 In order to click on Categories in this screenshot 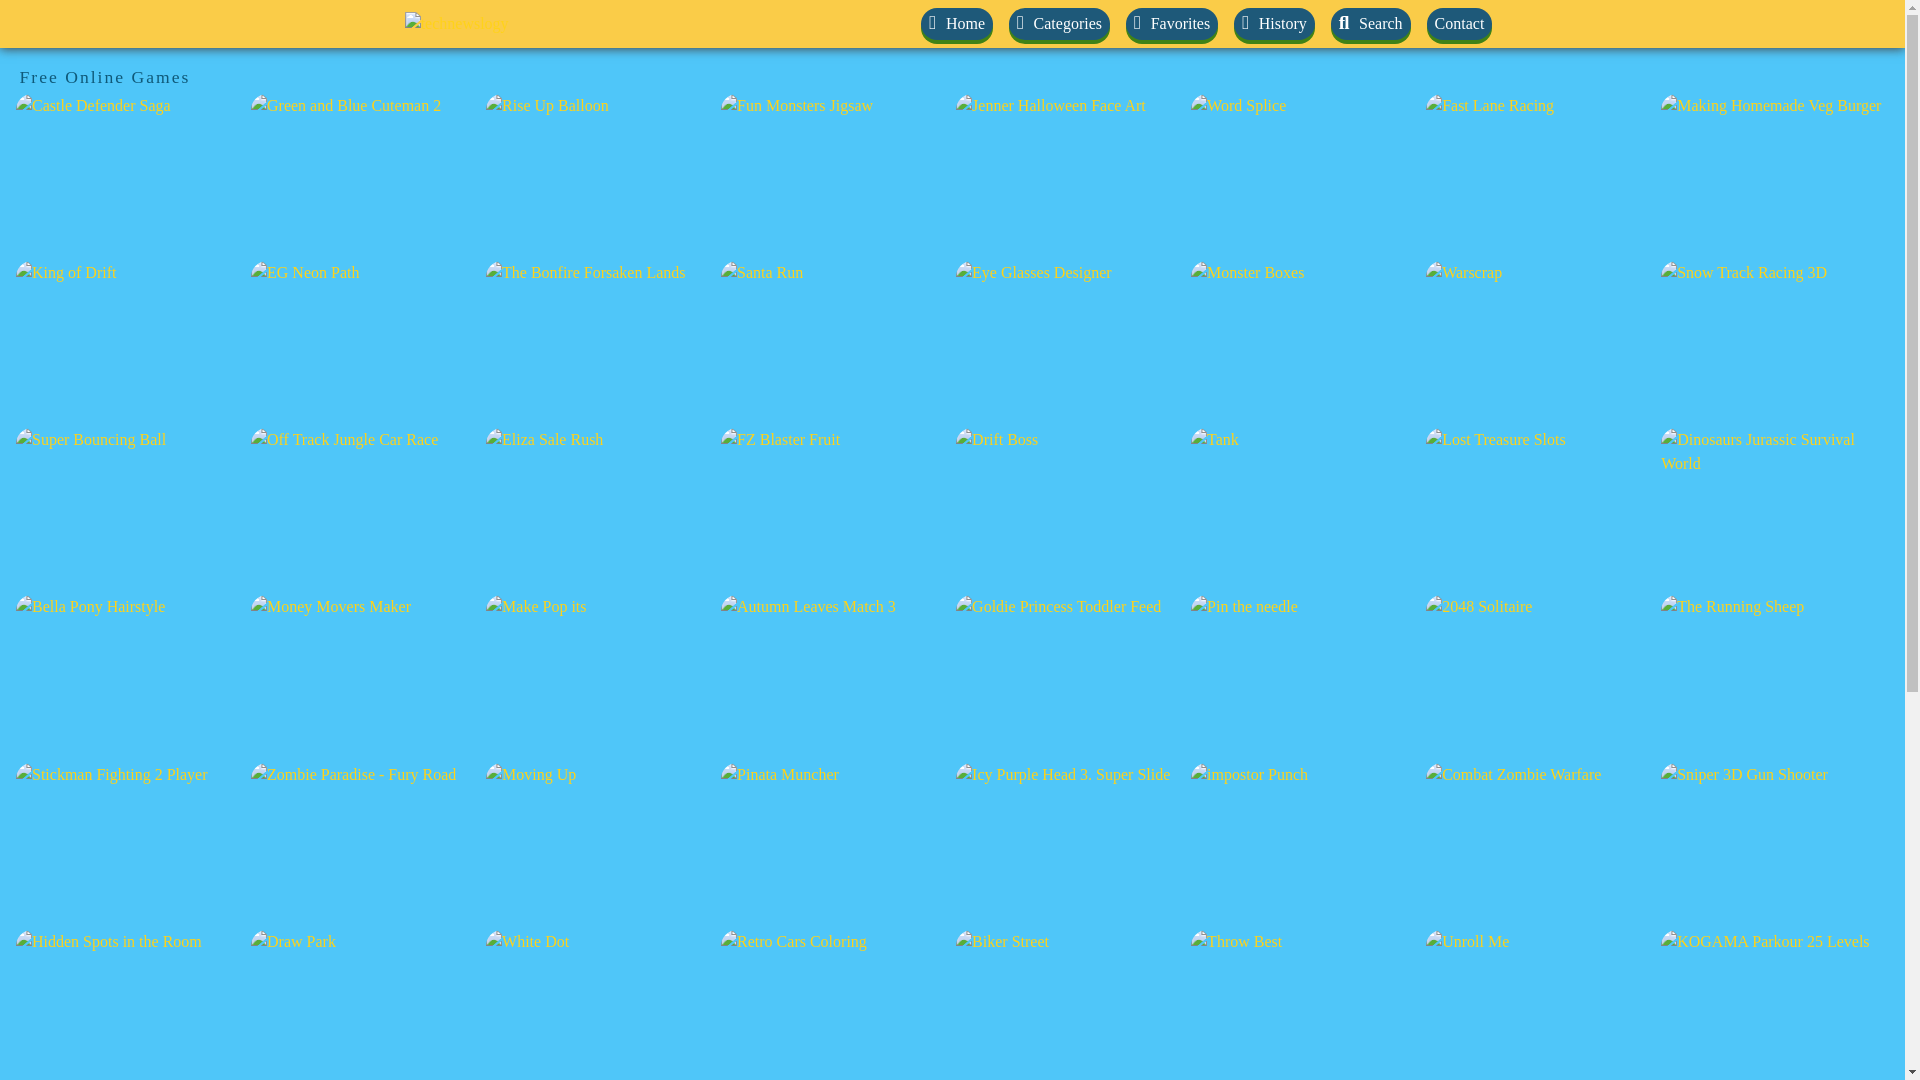, I will do `click(1059, 22)`.